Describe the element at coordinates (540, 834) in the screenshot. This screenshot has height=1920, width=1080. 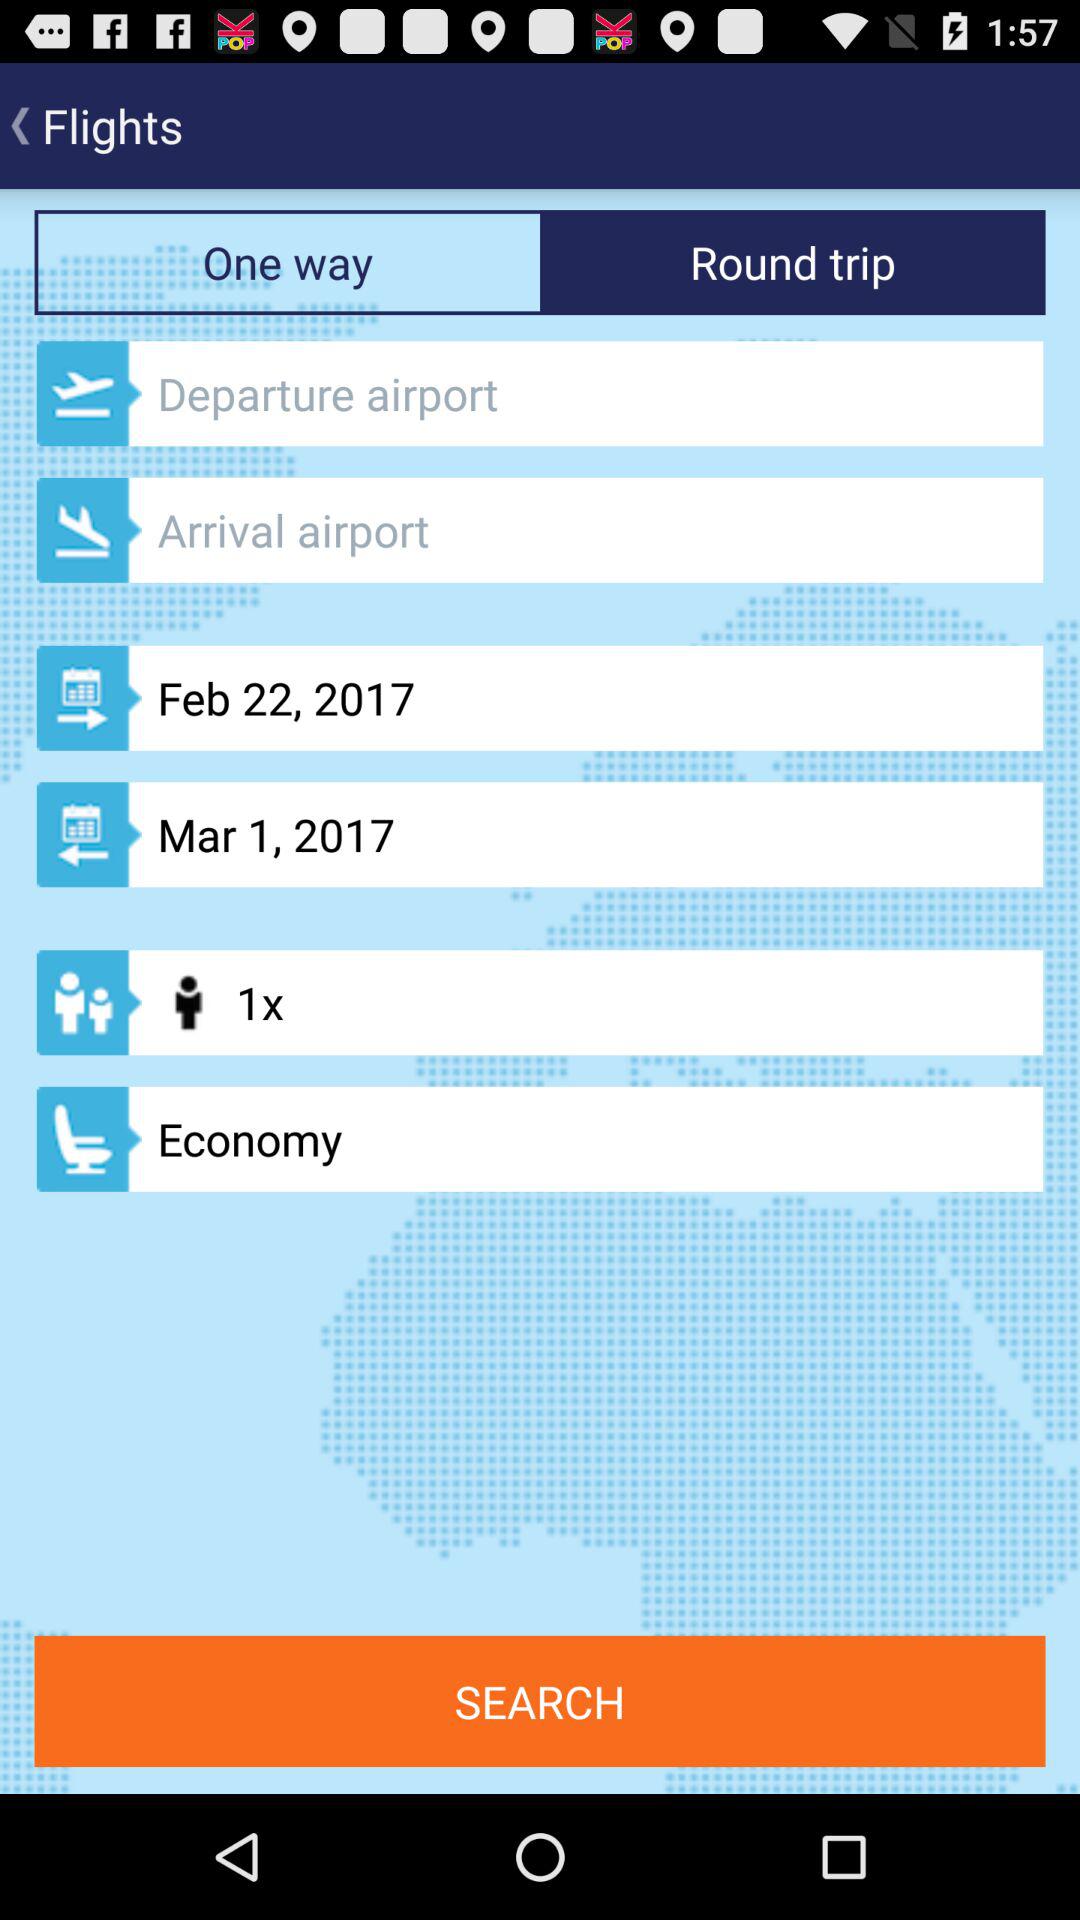
I see `click on icon below feb 22 2017` at that location.